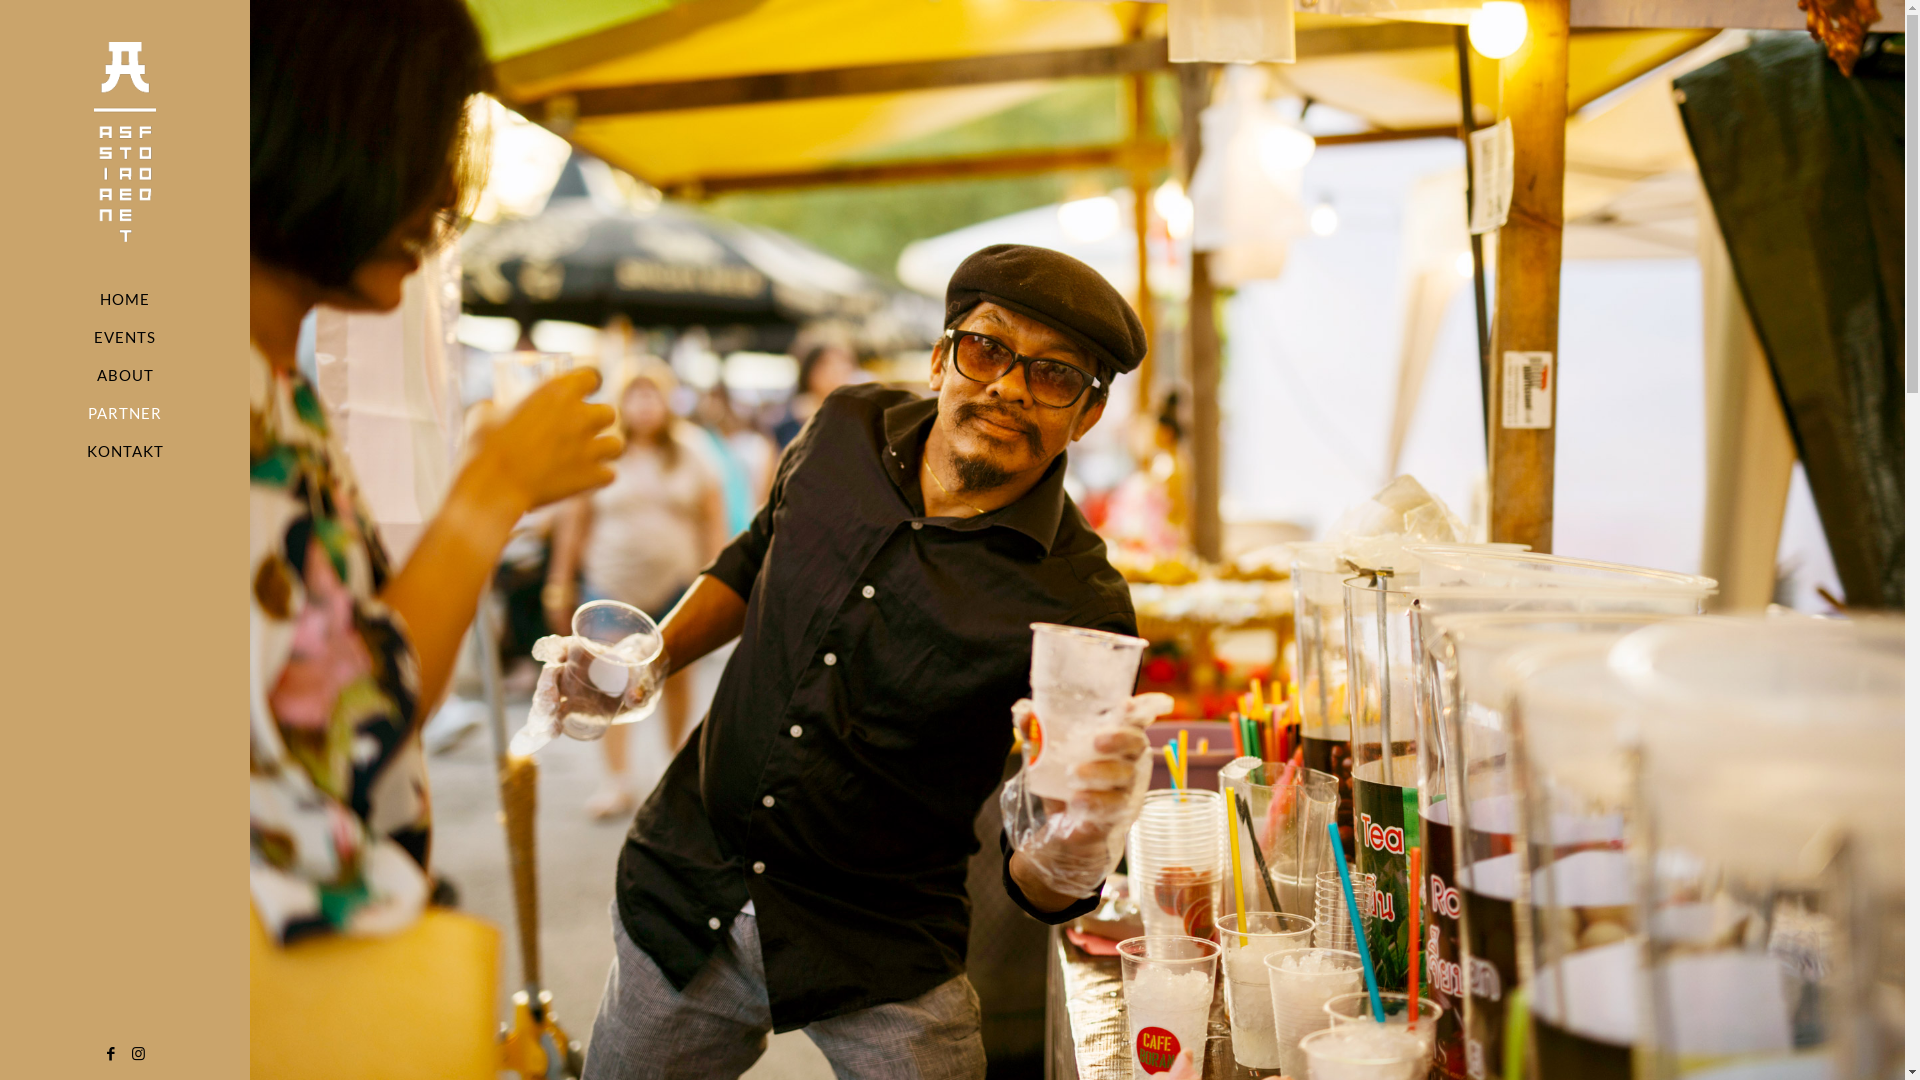  Describe the element at coordinates (112, 1054) in the screenshot. I see `Facebook` at that location.